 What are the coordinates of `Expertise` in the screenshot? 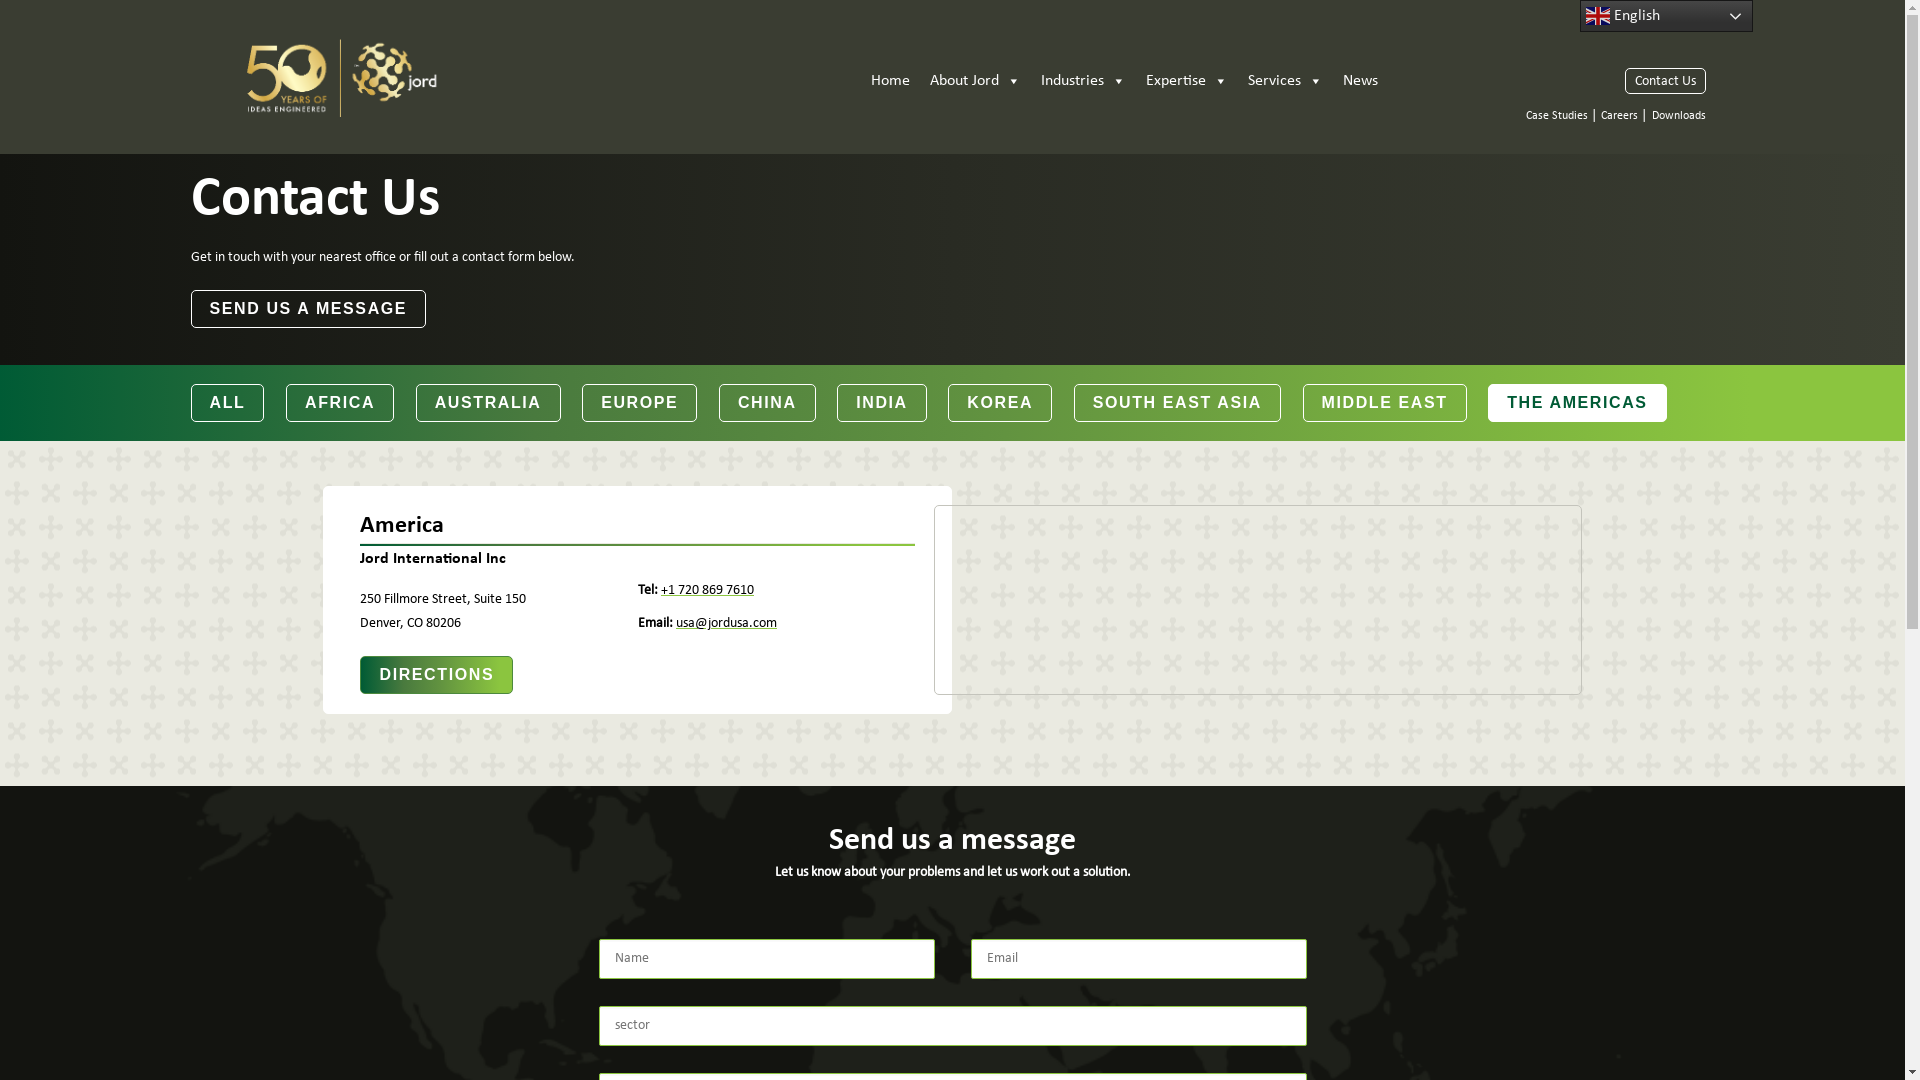 It's located at (1187, 82).